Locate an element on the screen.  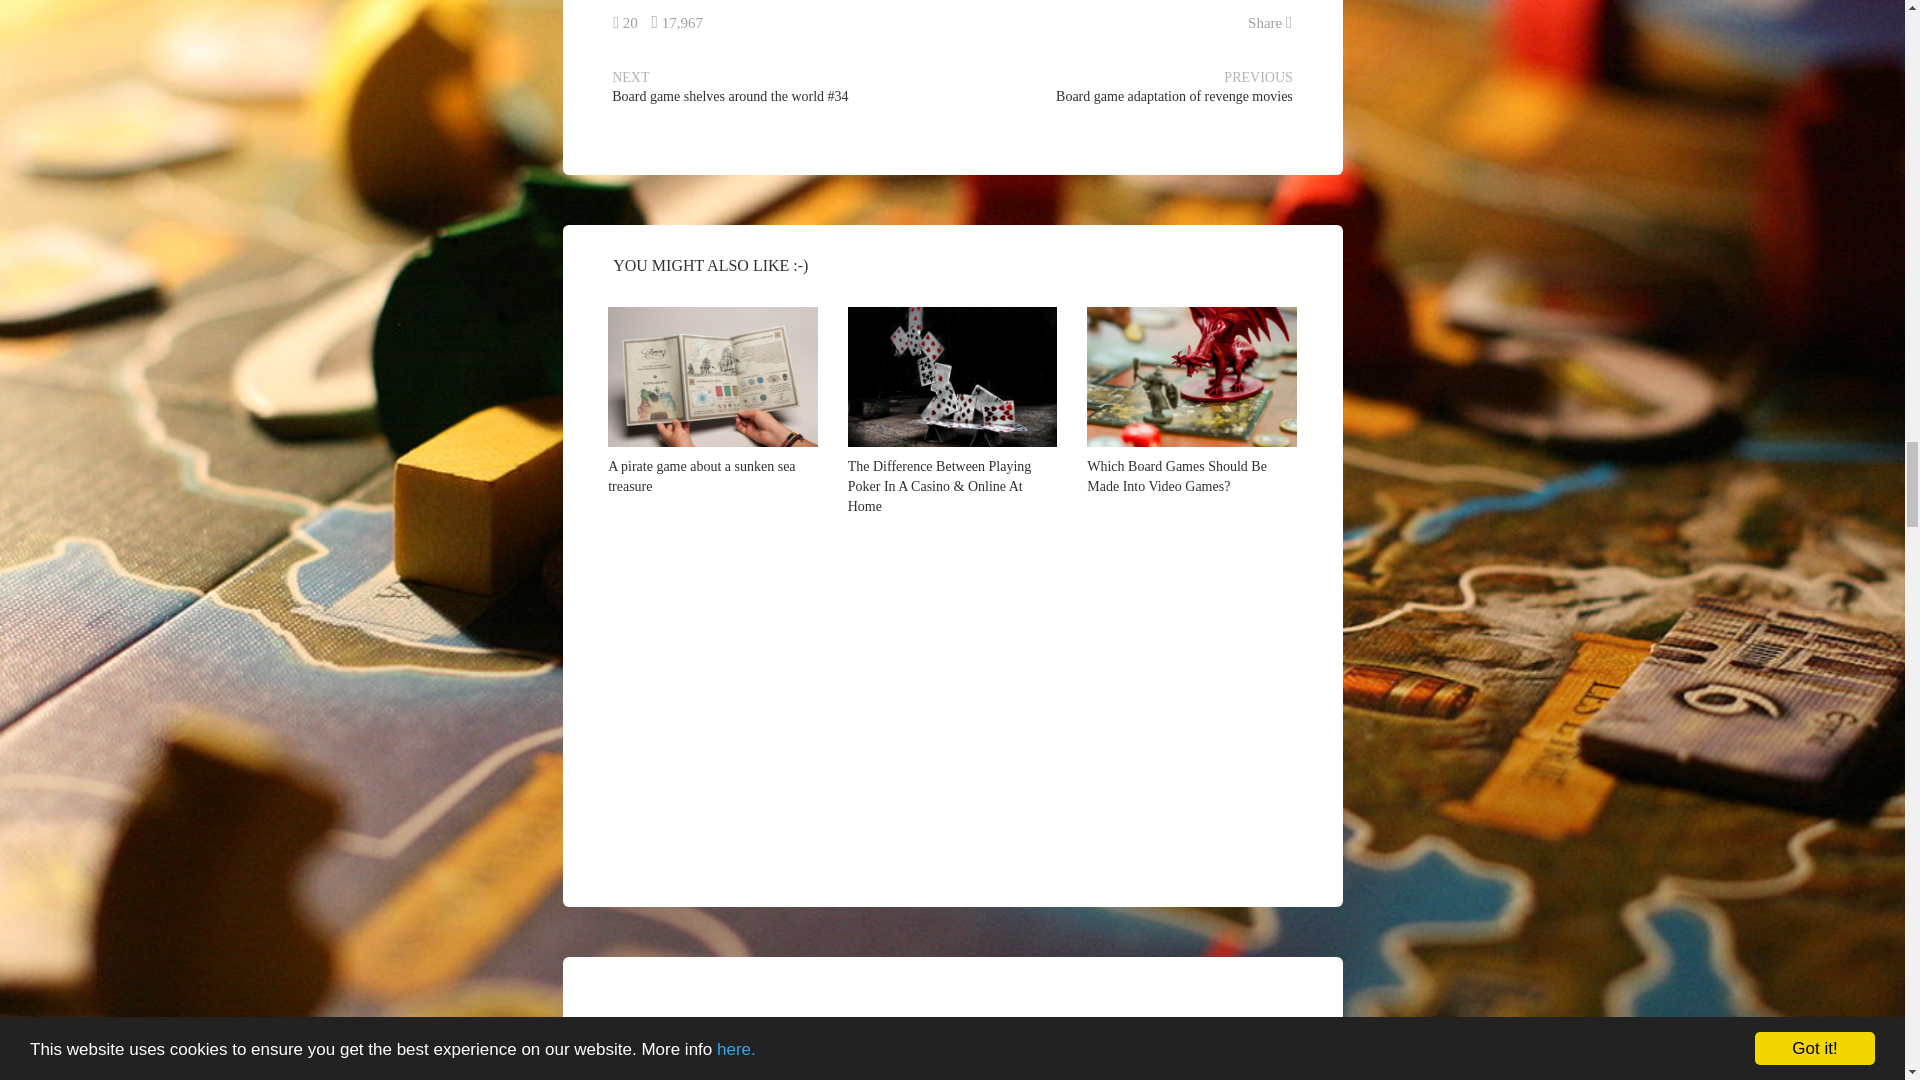
Share is located at coordinates (1270, 23).